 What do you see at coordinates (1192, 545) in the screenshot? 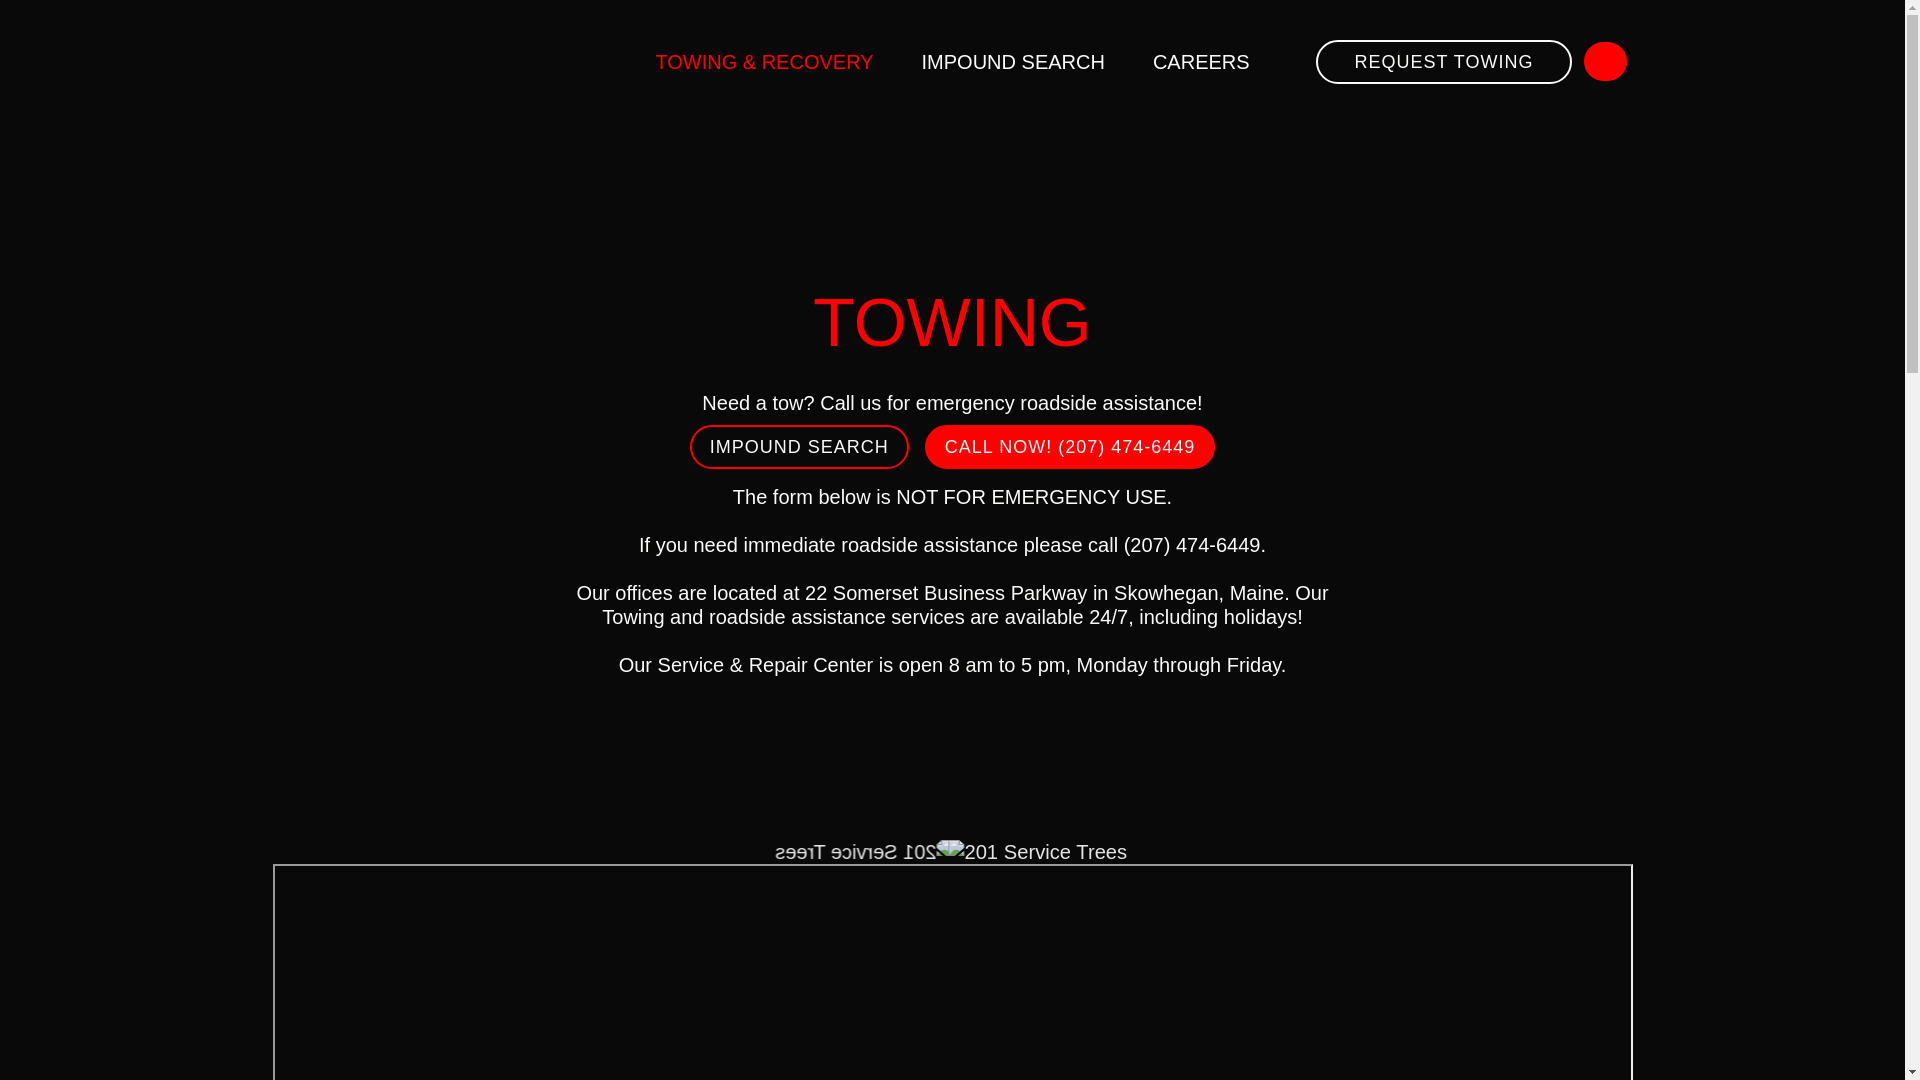
I see `(207) 474-6449` at bounding box center [1192, 545].